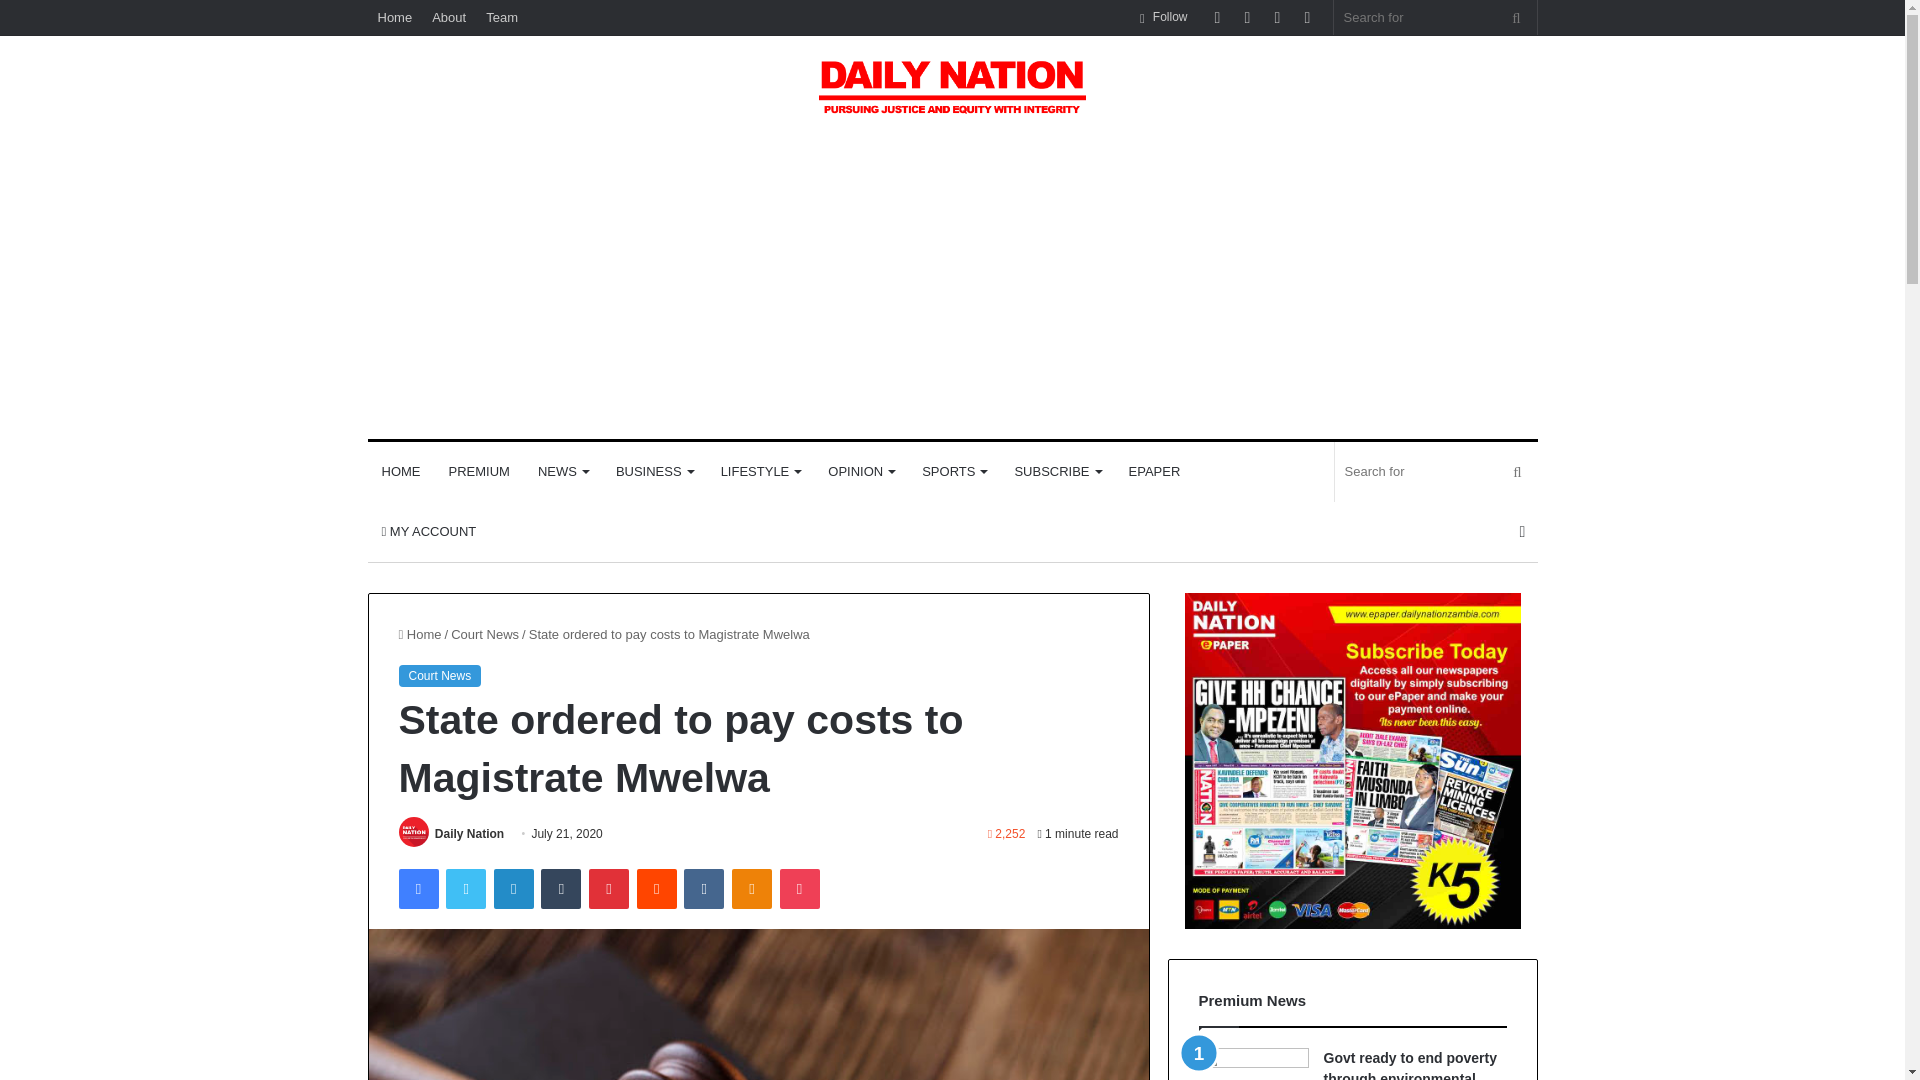  Describe the element at coordinates (1163, 17) in the screenshot. I see `Follow` at that location.